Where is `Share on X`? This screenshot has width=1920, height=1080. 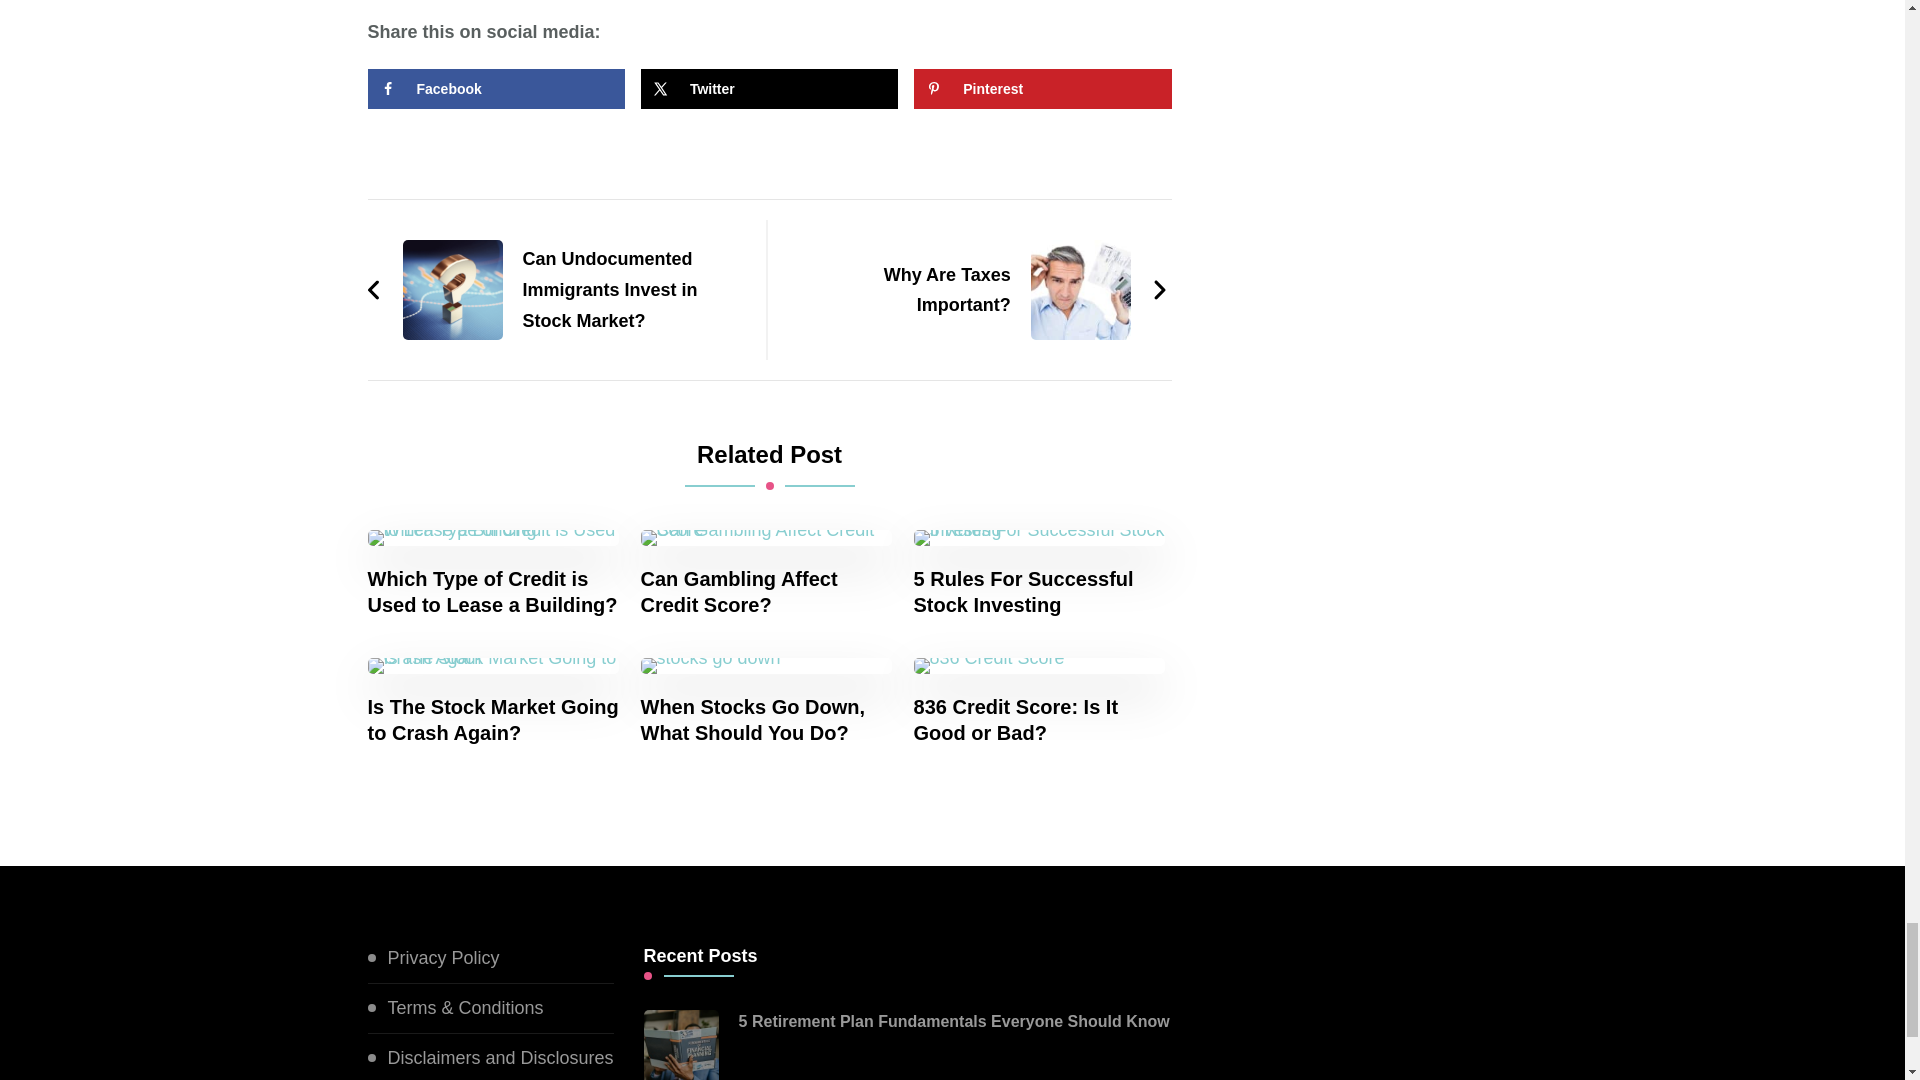
Share on X is located at coordinates (770, 89).